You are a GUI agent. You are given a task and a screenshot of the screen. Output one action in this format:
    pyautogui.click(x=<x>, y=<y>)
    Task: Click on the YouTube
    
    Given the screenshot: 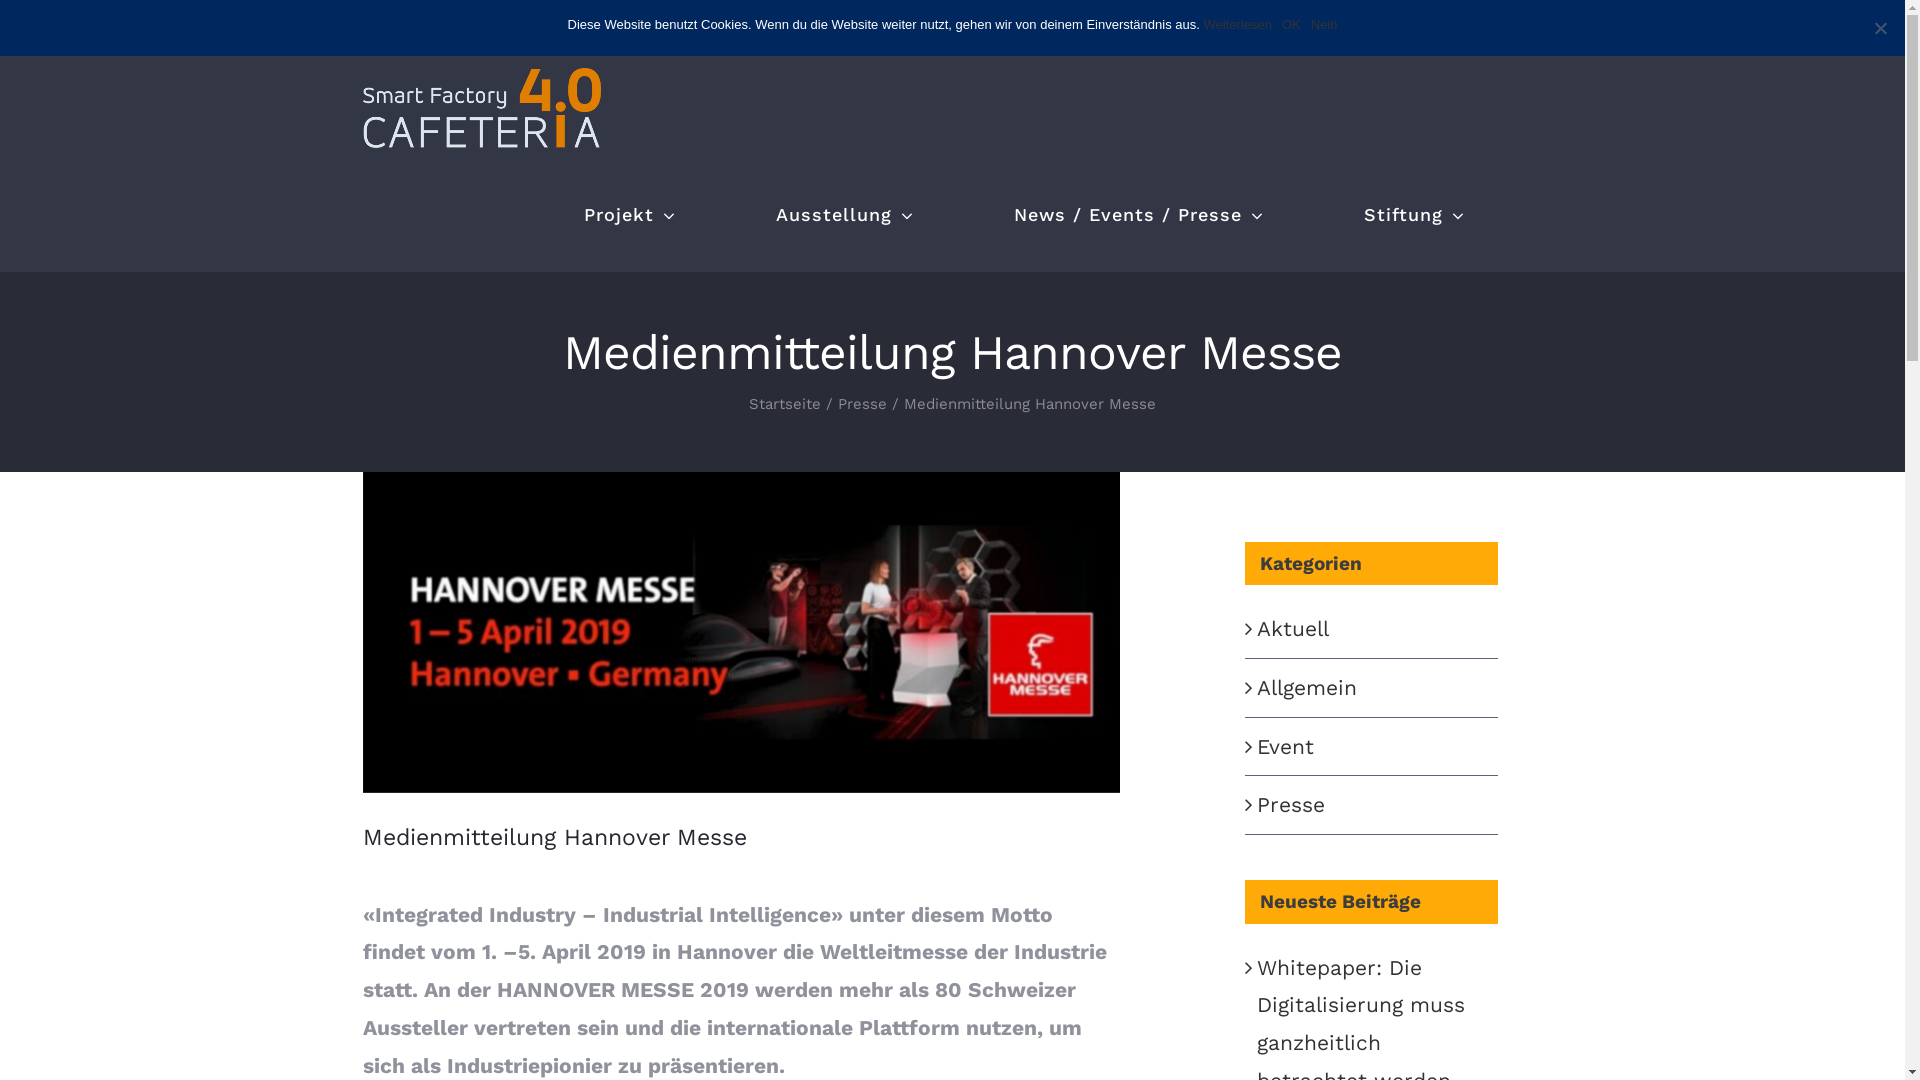 What is the action you would take?
    pyautogui.click(x=1440, y=30)
    